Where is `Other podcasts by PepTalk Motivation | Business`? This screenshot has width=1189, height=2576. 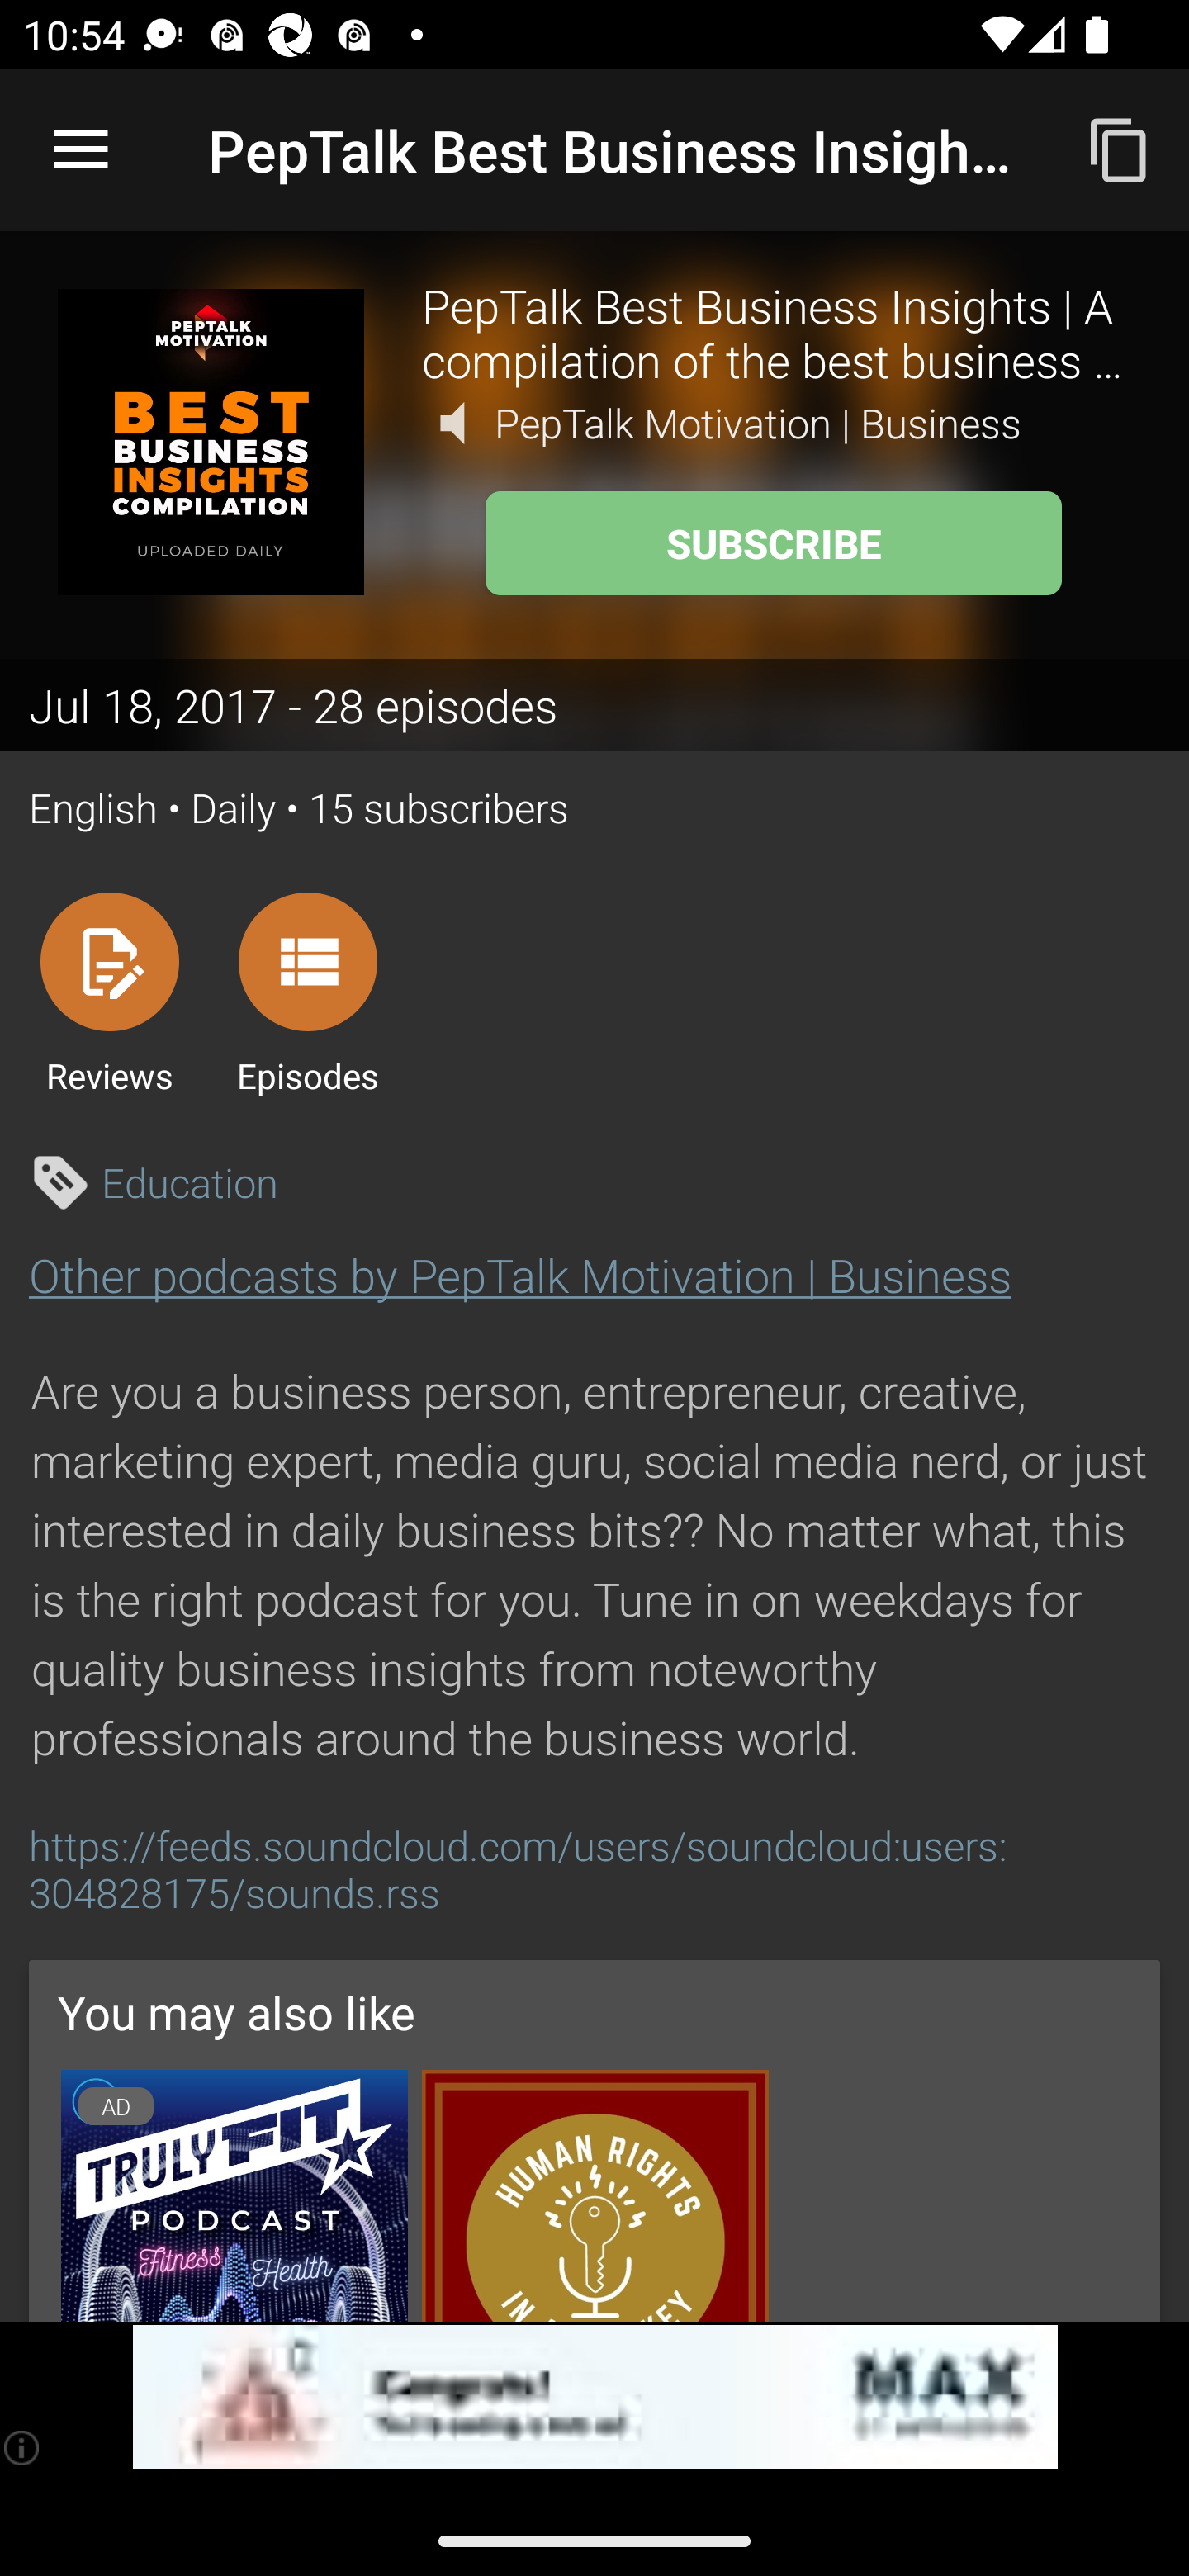
Other podcasts by PepTalk Motivation | Business is located at coordinates (520, 1275).